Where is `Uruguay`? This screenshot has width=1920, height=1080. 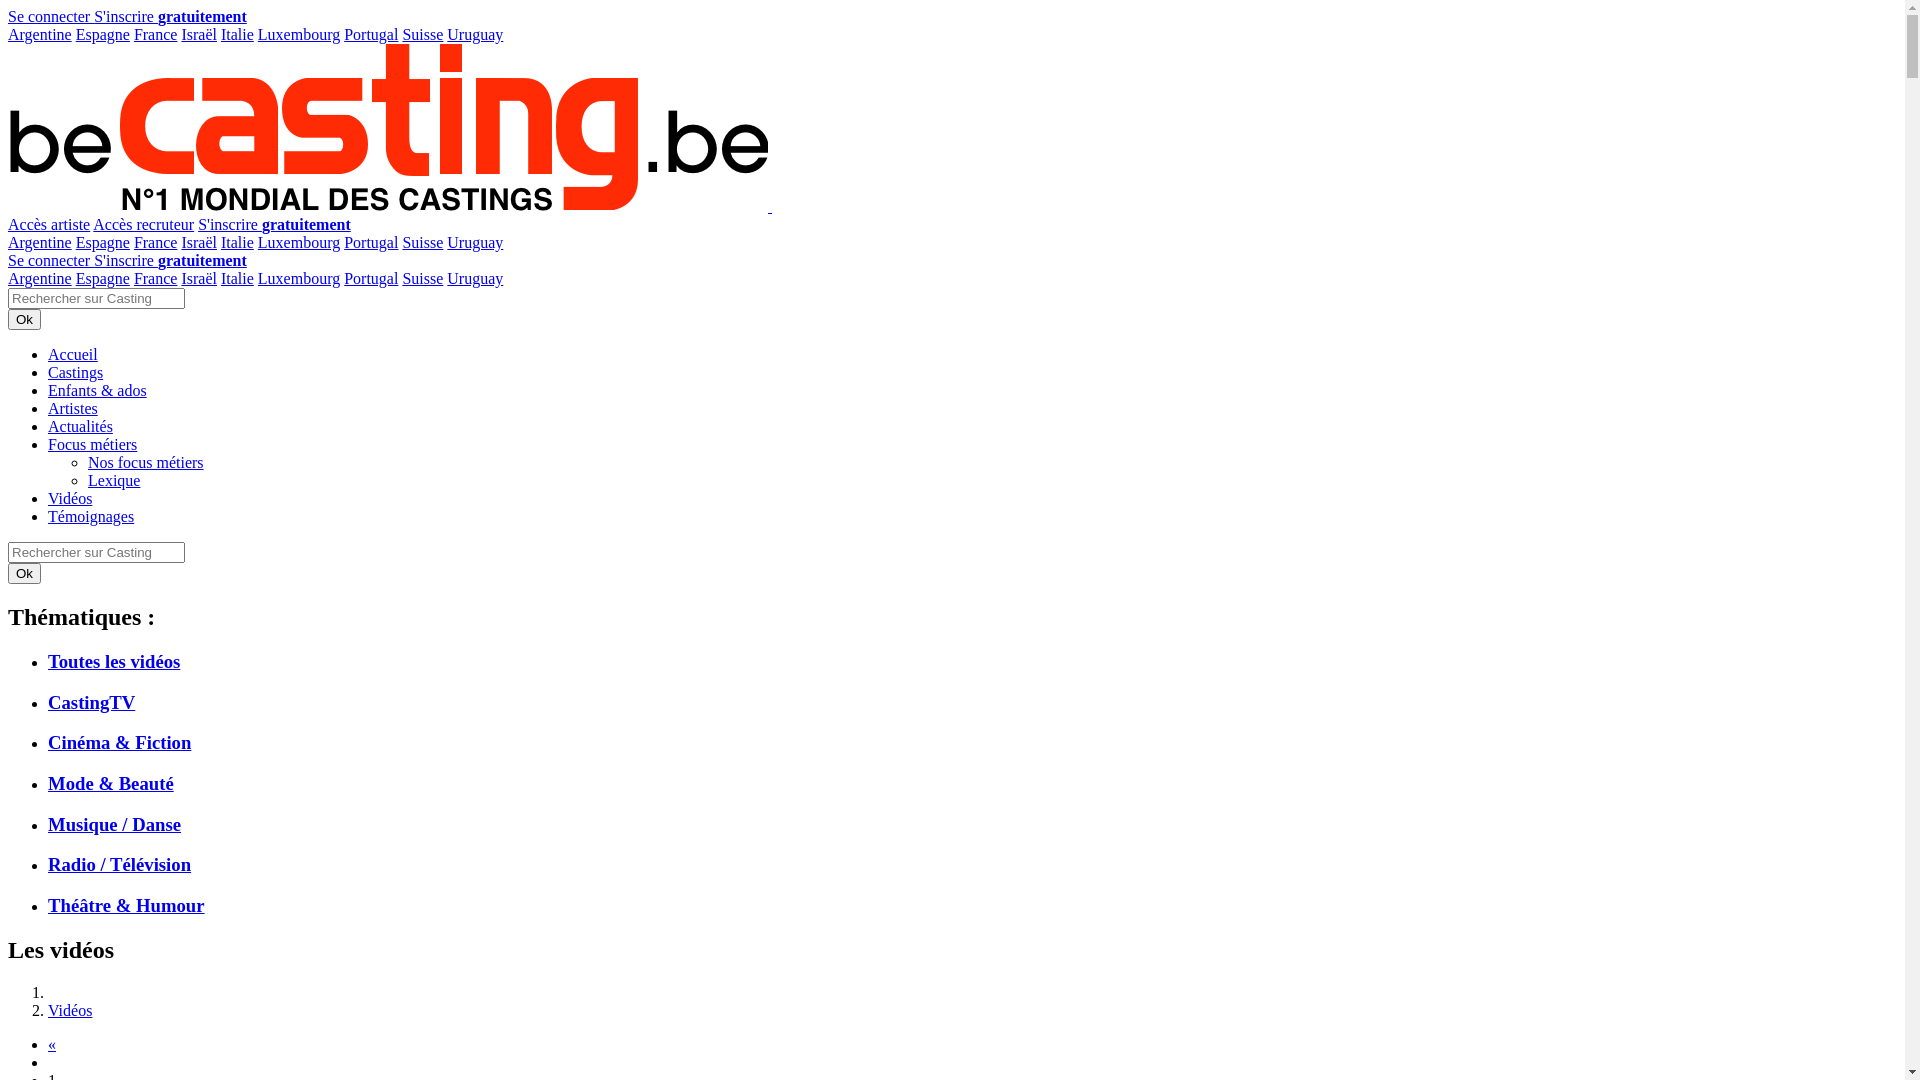 Uruguay is located at coordinates (475, 242).